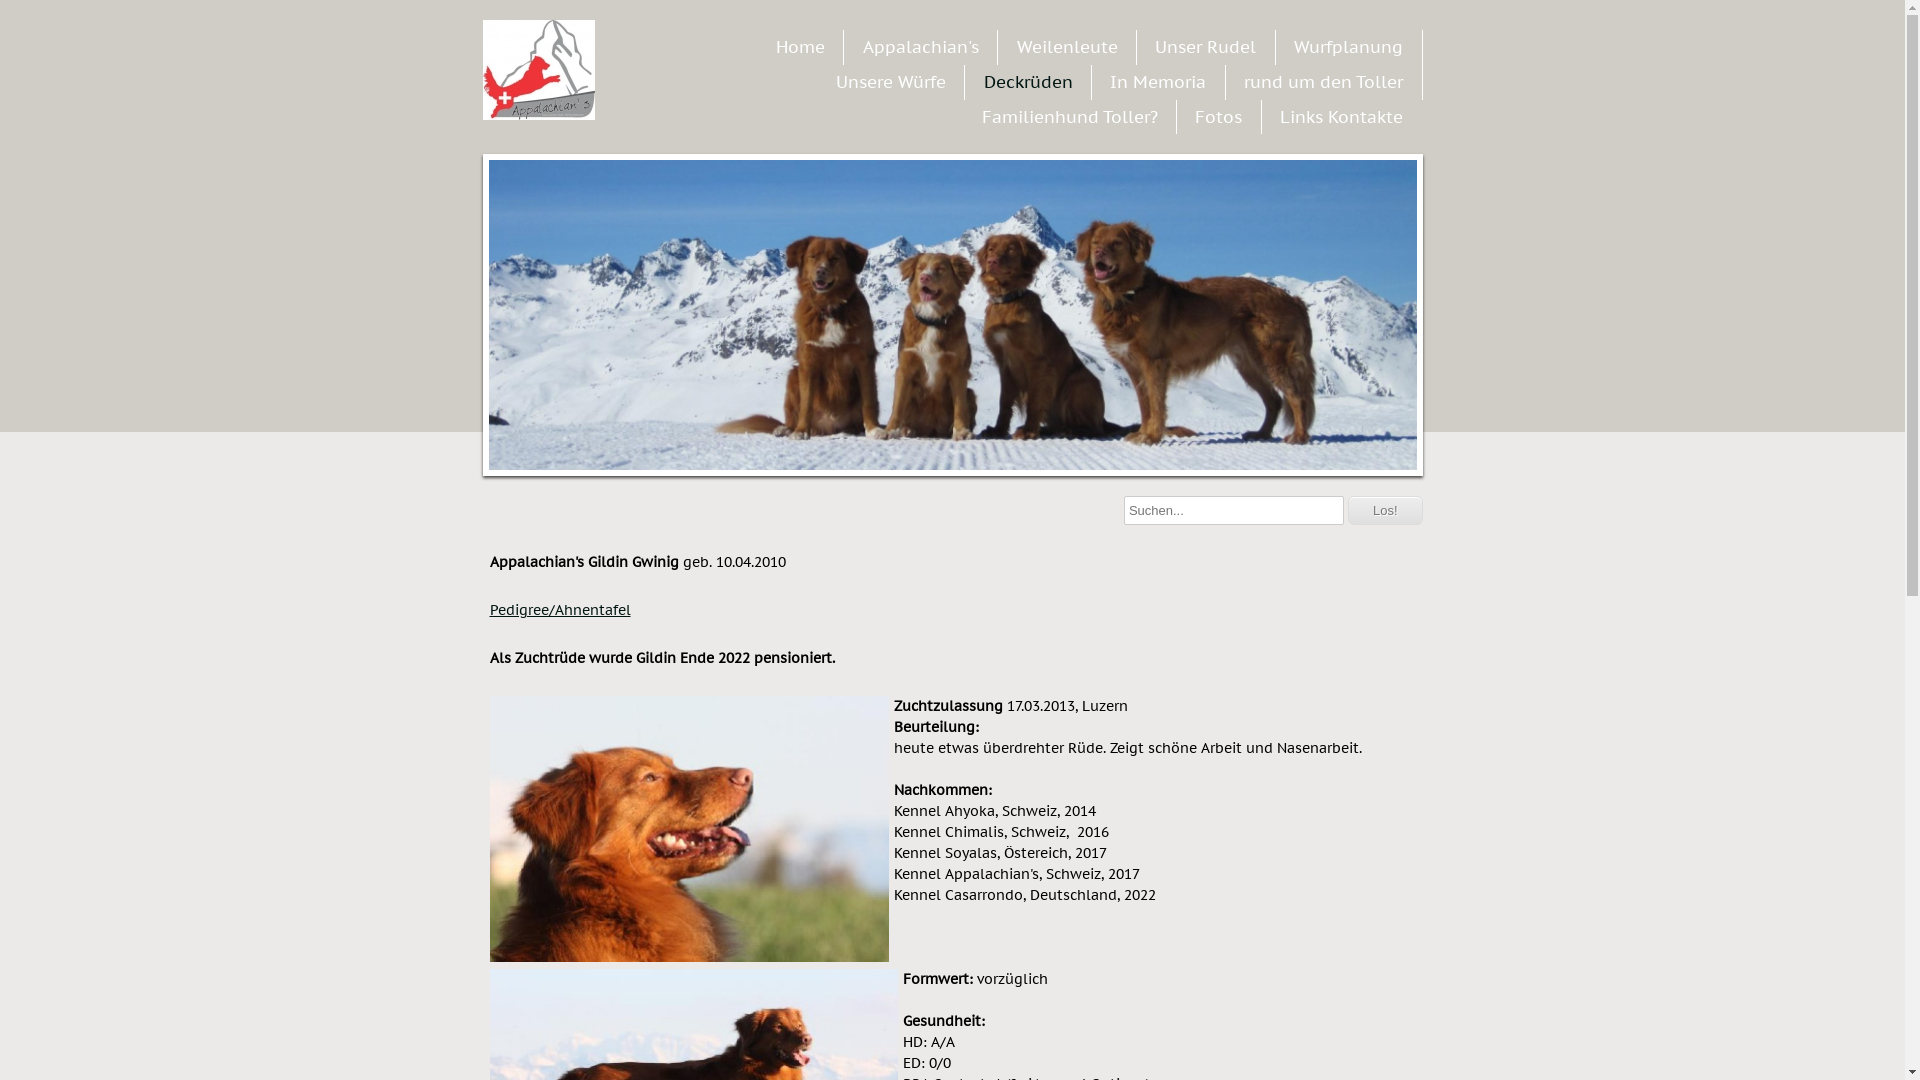 The image size is (1920, 1080). I want to click on Pedigree/Ahnentafel, so click(560, 610).